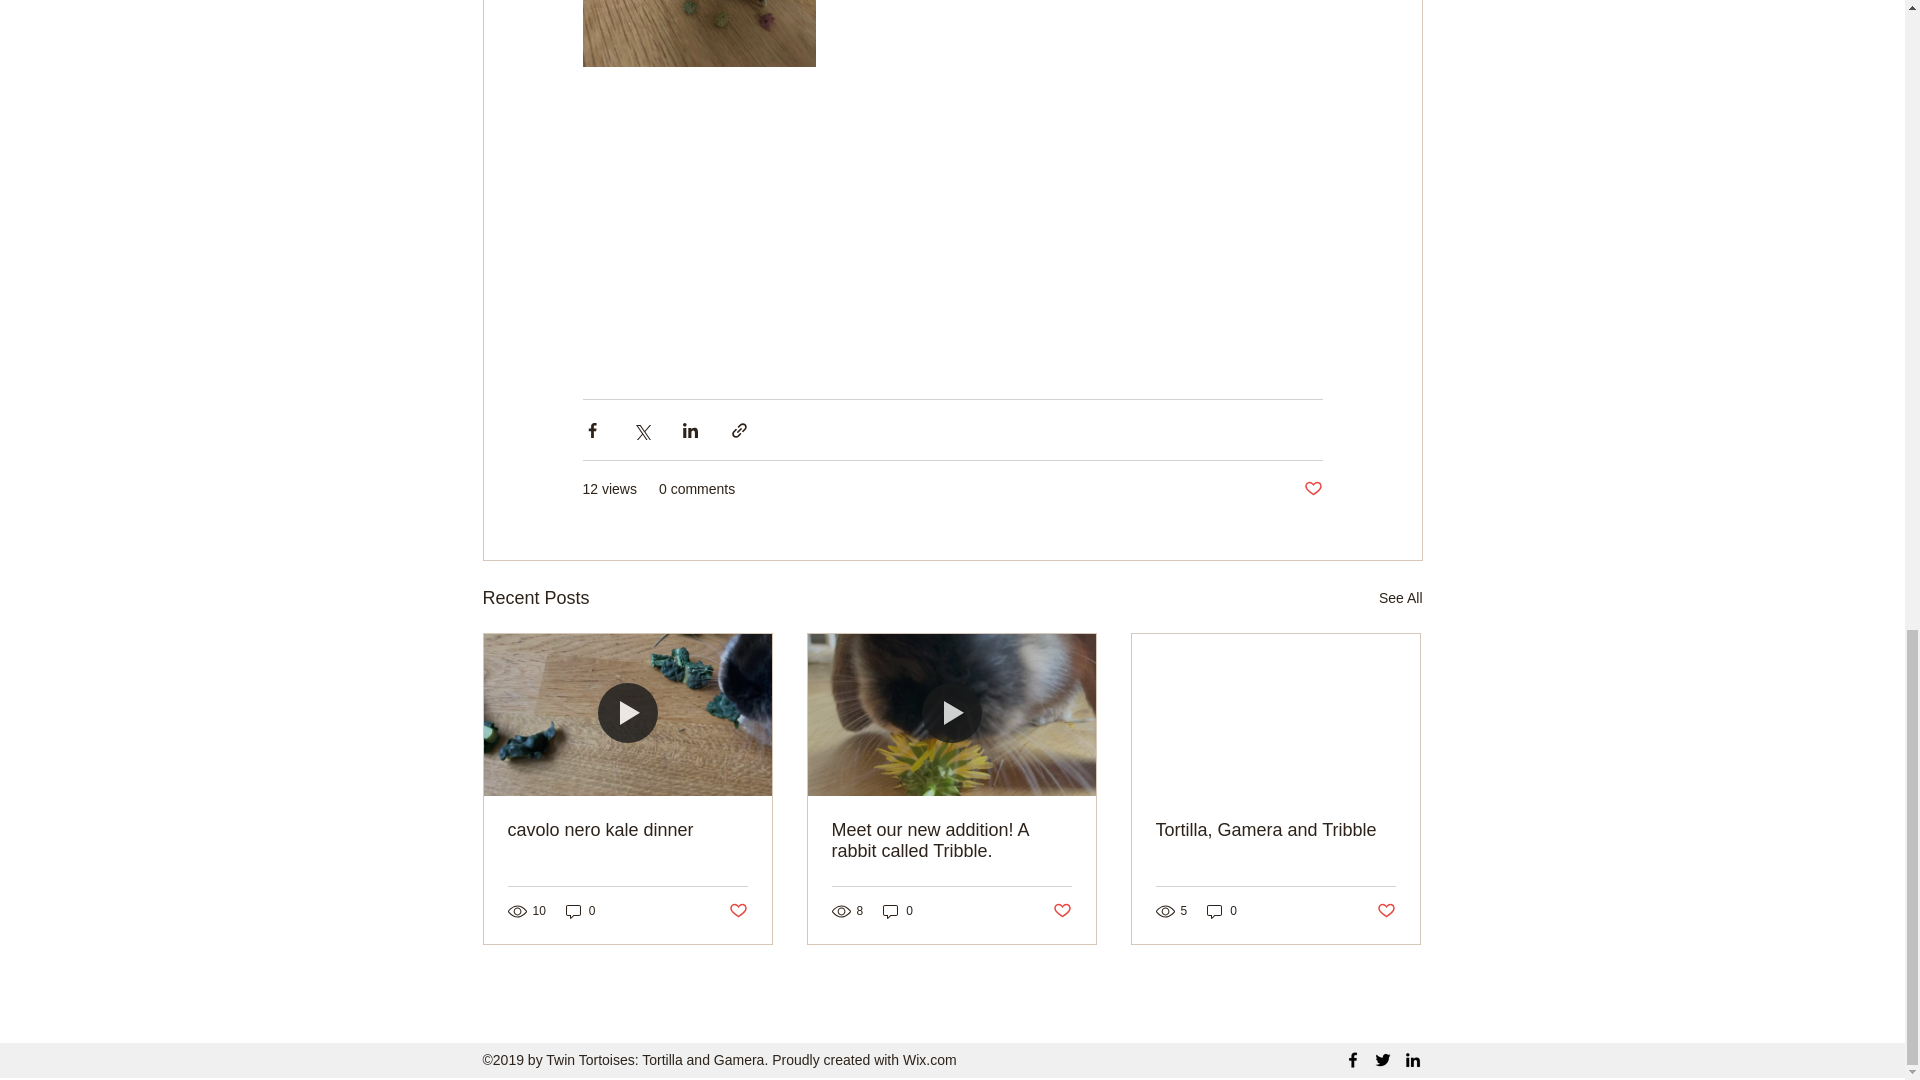  I want to click on 0, so click(1222, 911).